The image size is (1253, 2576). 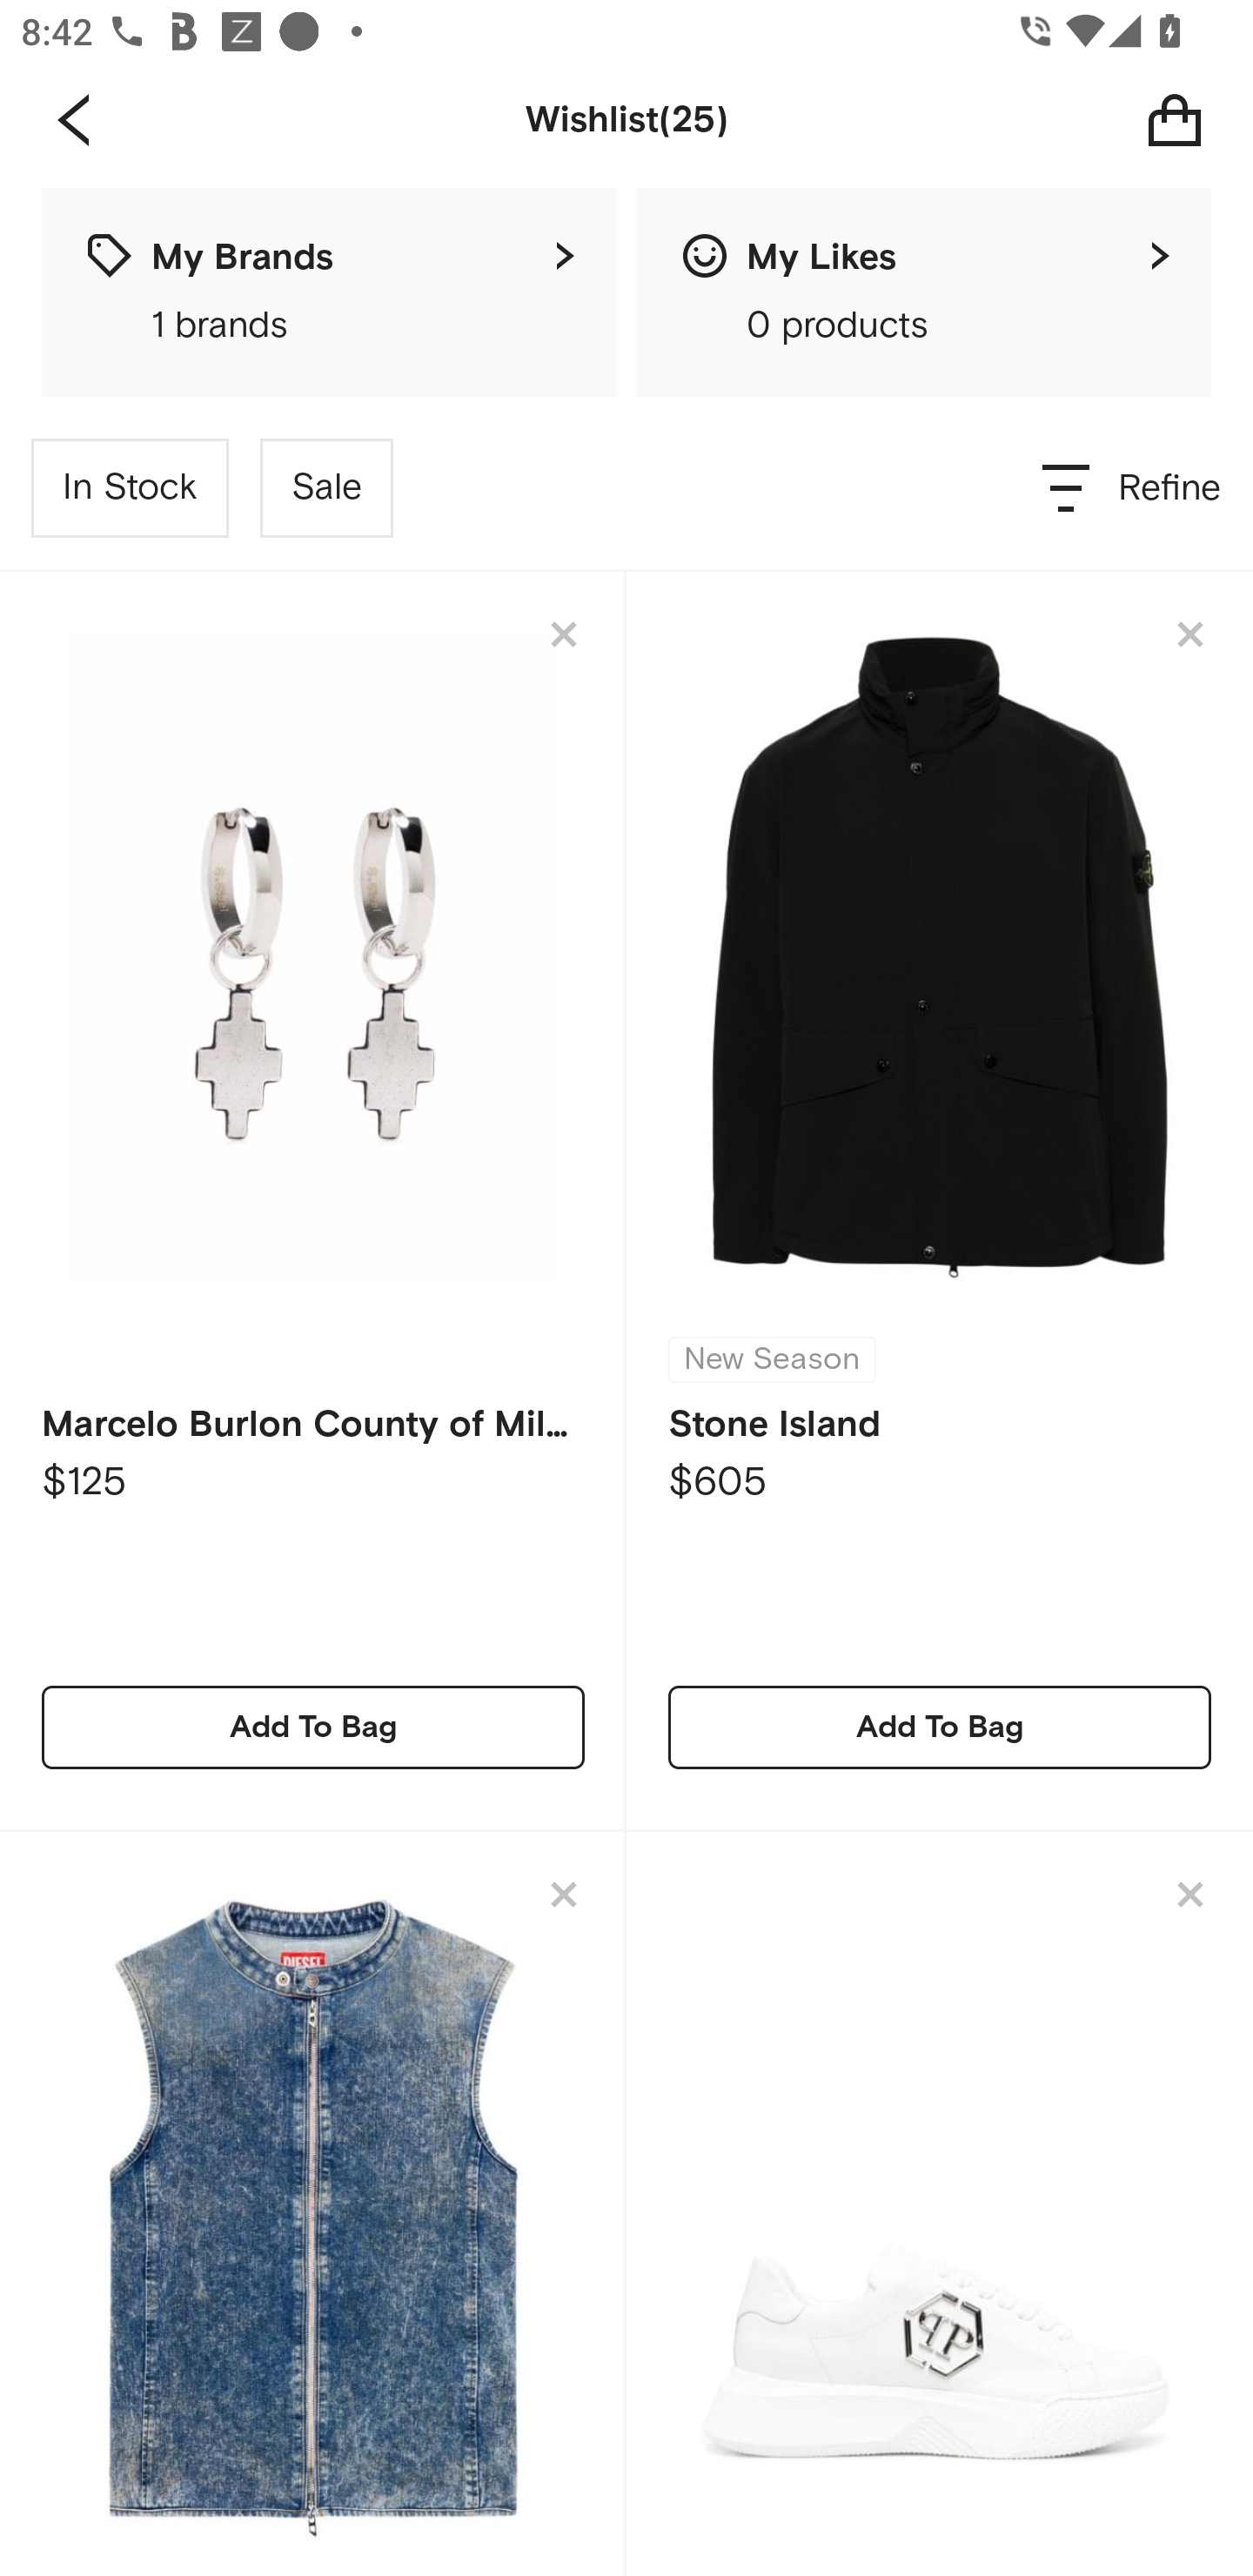 I want to click on My Likes 0 products, so click(x=924, y=292).